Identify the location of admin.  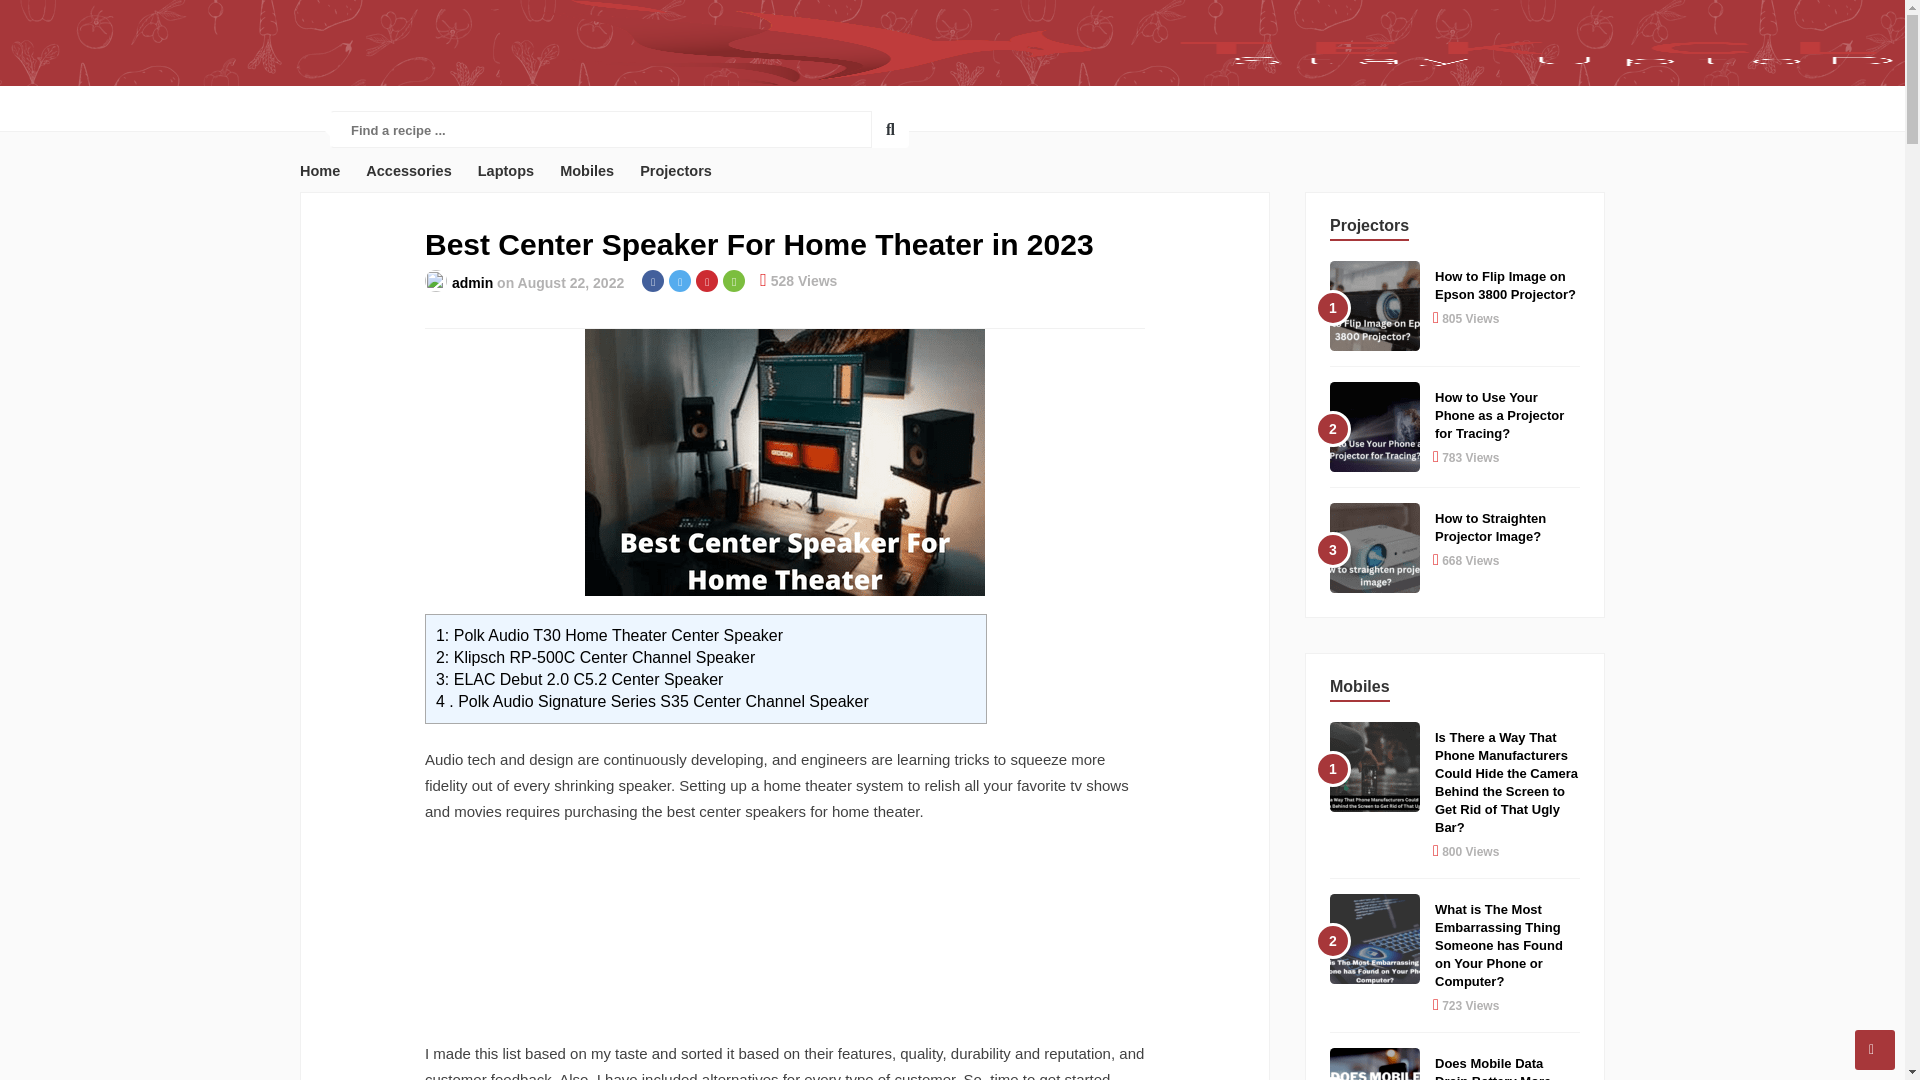
(472, 282).